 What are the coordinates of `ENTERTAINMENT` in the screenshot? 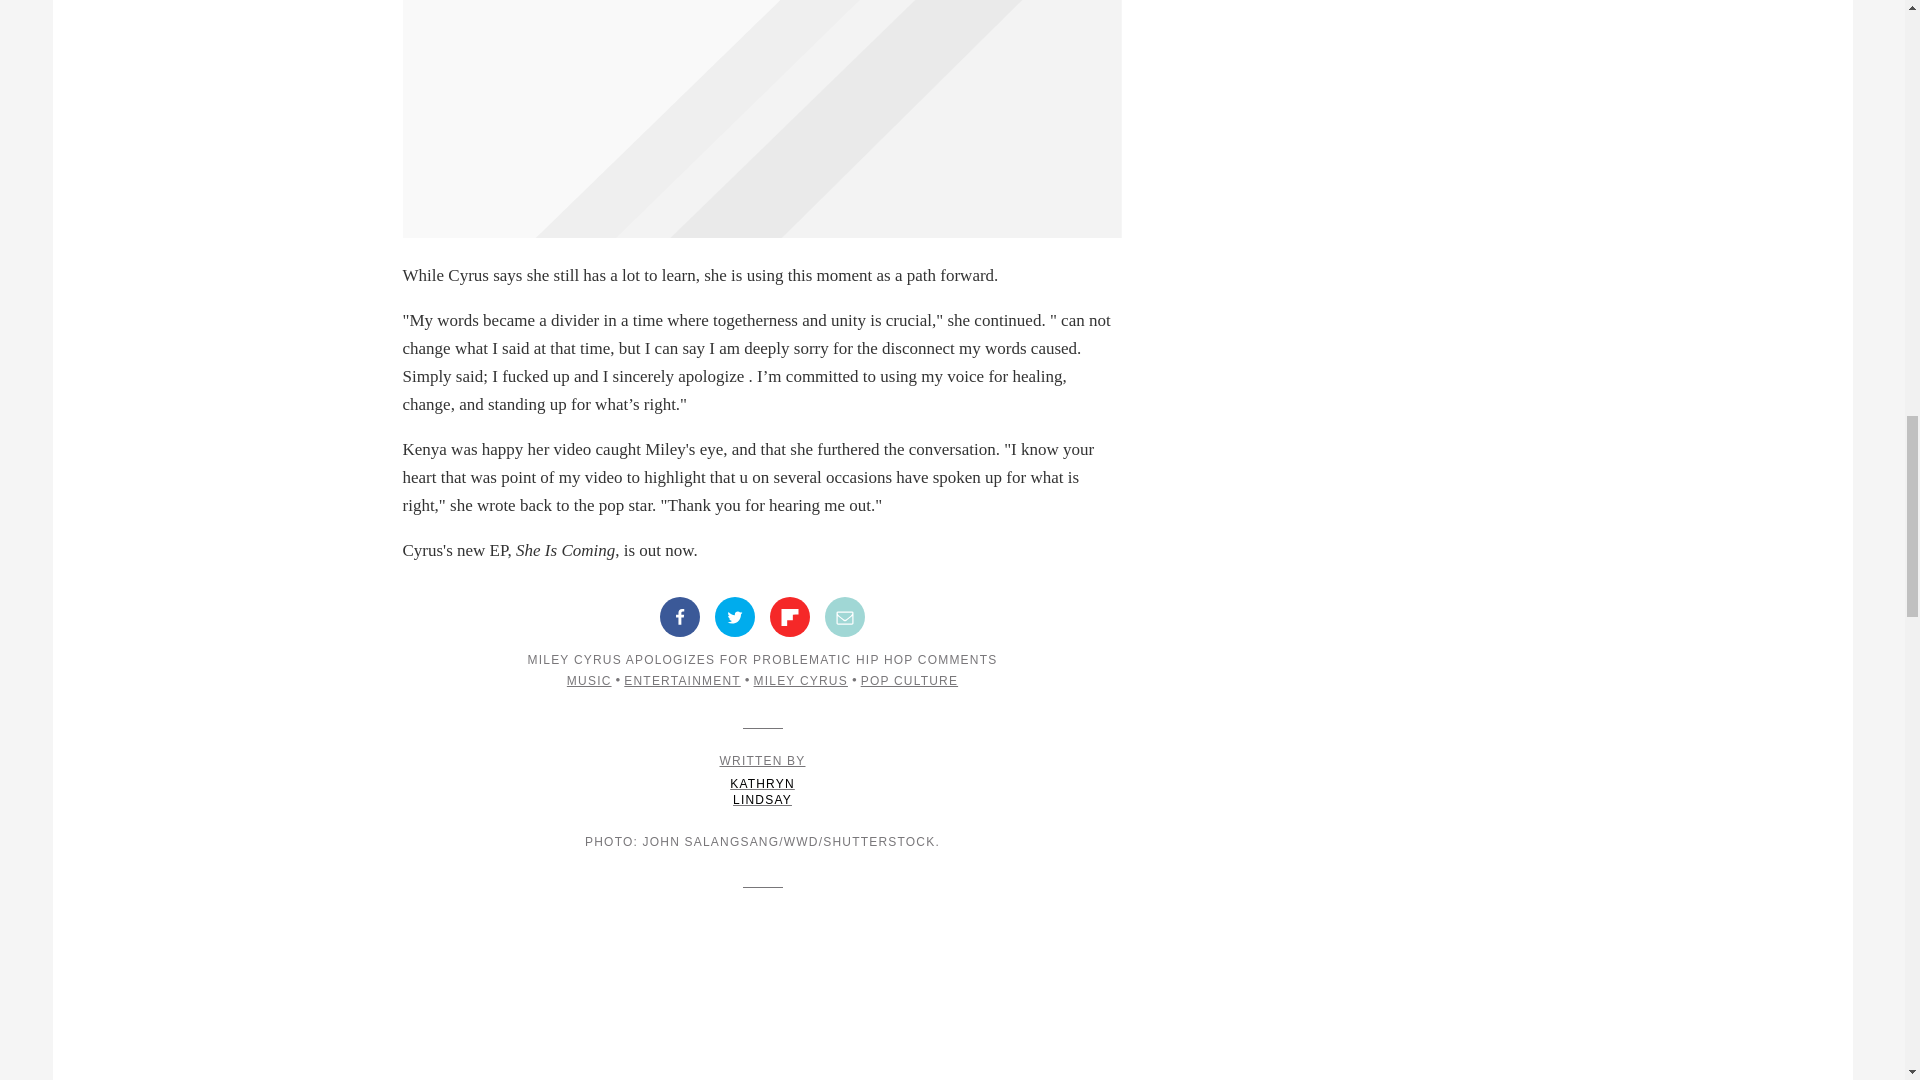 It's located at (762, 780).